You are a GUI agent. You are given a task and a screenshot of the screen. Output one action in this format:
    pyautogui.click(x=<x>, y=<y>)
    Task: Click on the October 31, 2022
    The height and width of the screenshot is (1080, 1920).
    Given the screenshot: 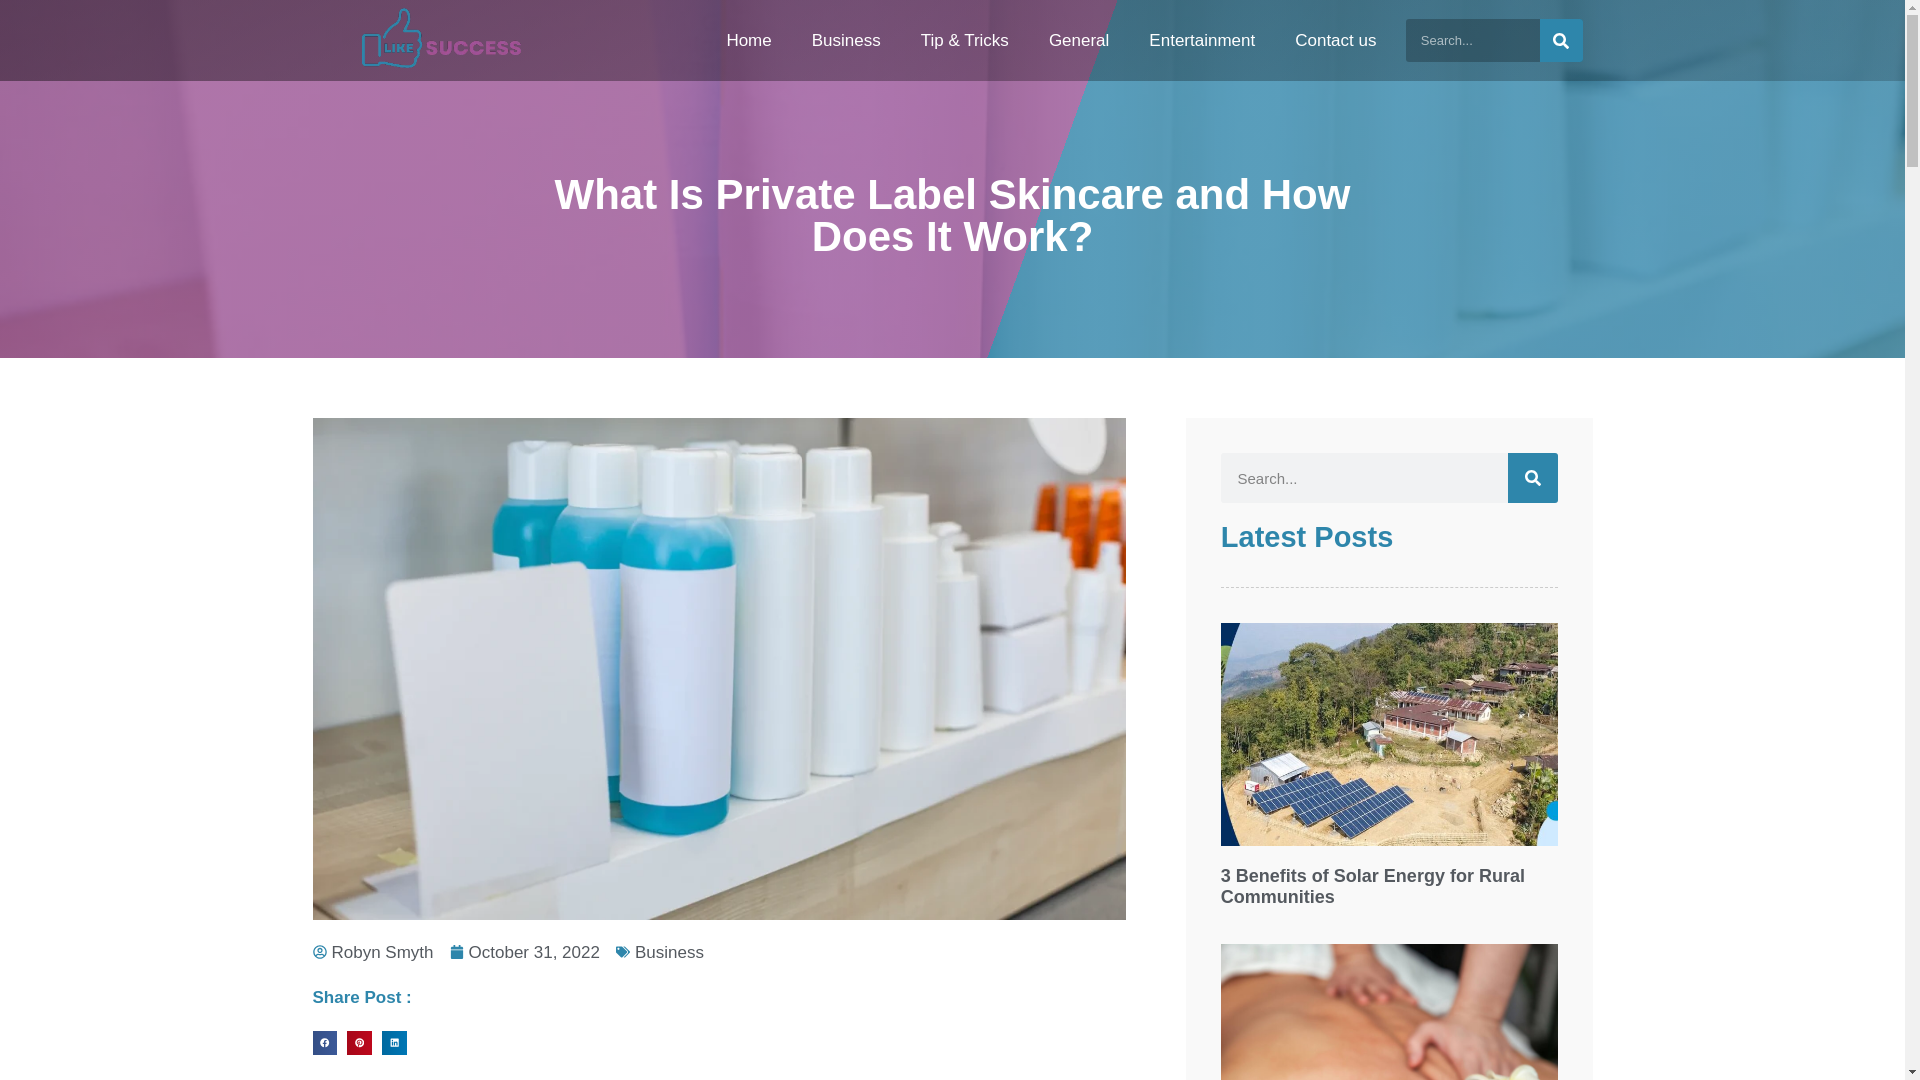 What is the action you would take?
    pyautogui.click(x=524, y=952)
    